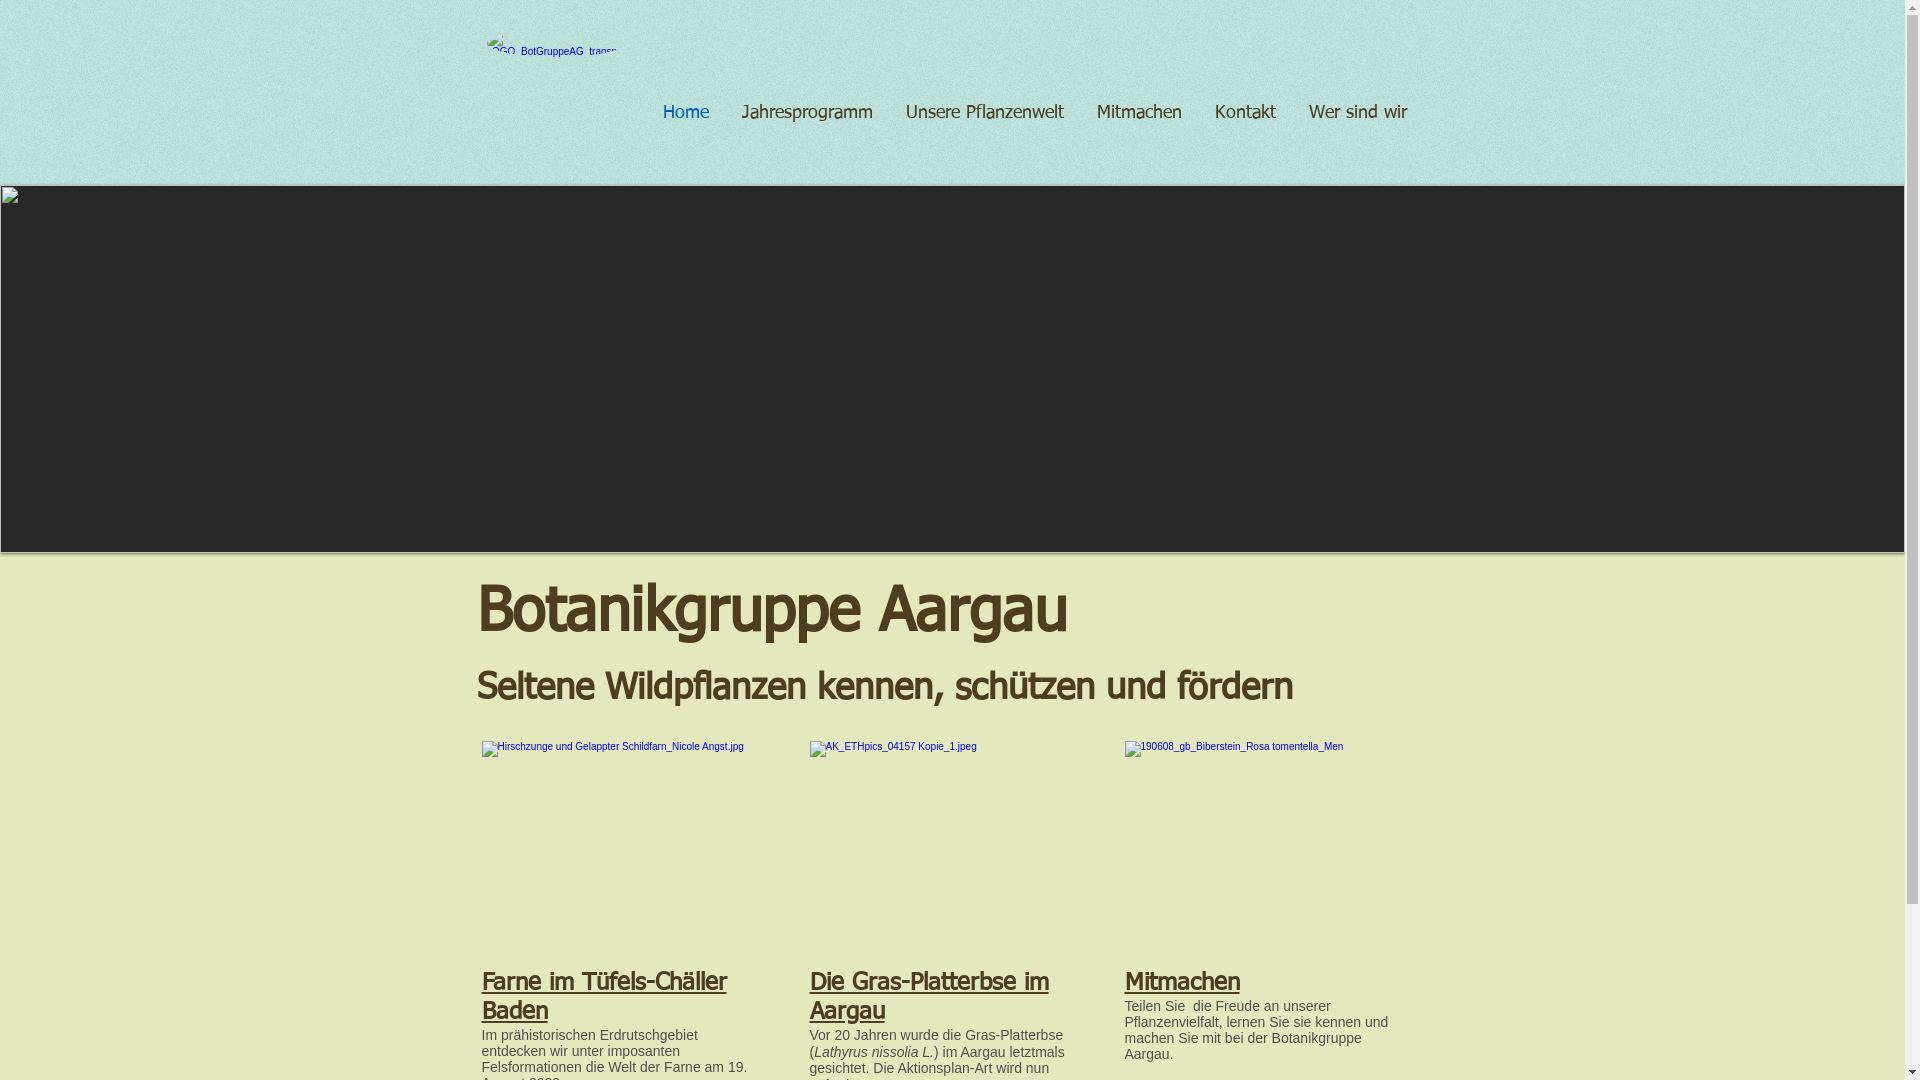 The image size is (1920, 1080). What do you see at coordinates (684, 114) in the screenshot?
I see `Home` at bounding box center [684, 114].